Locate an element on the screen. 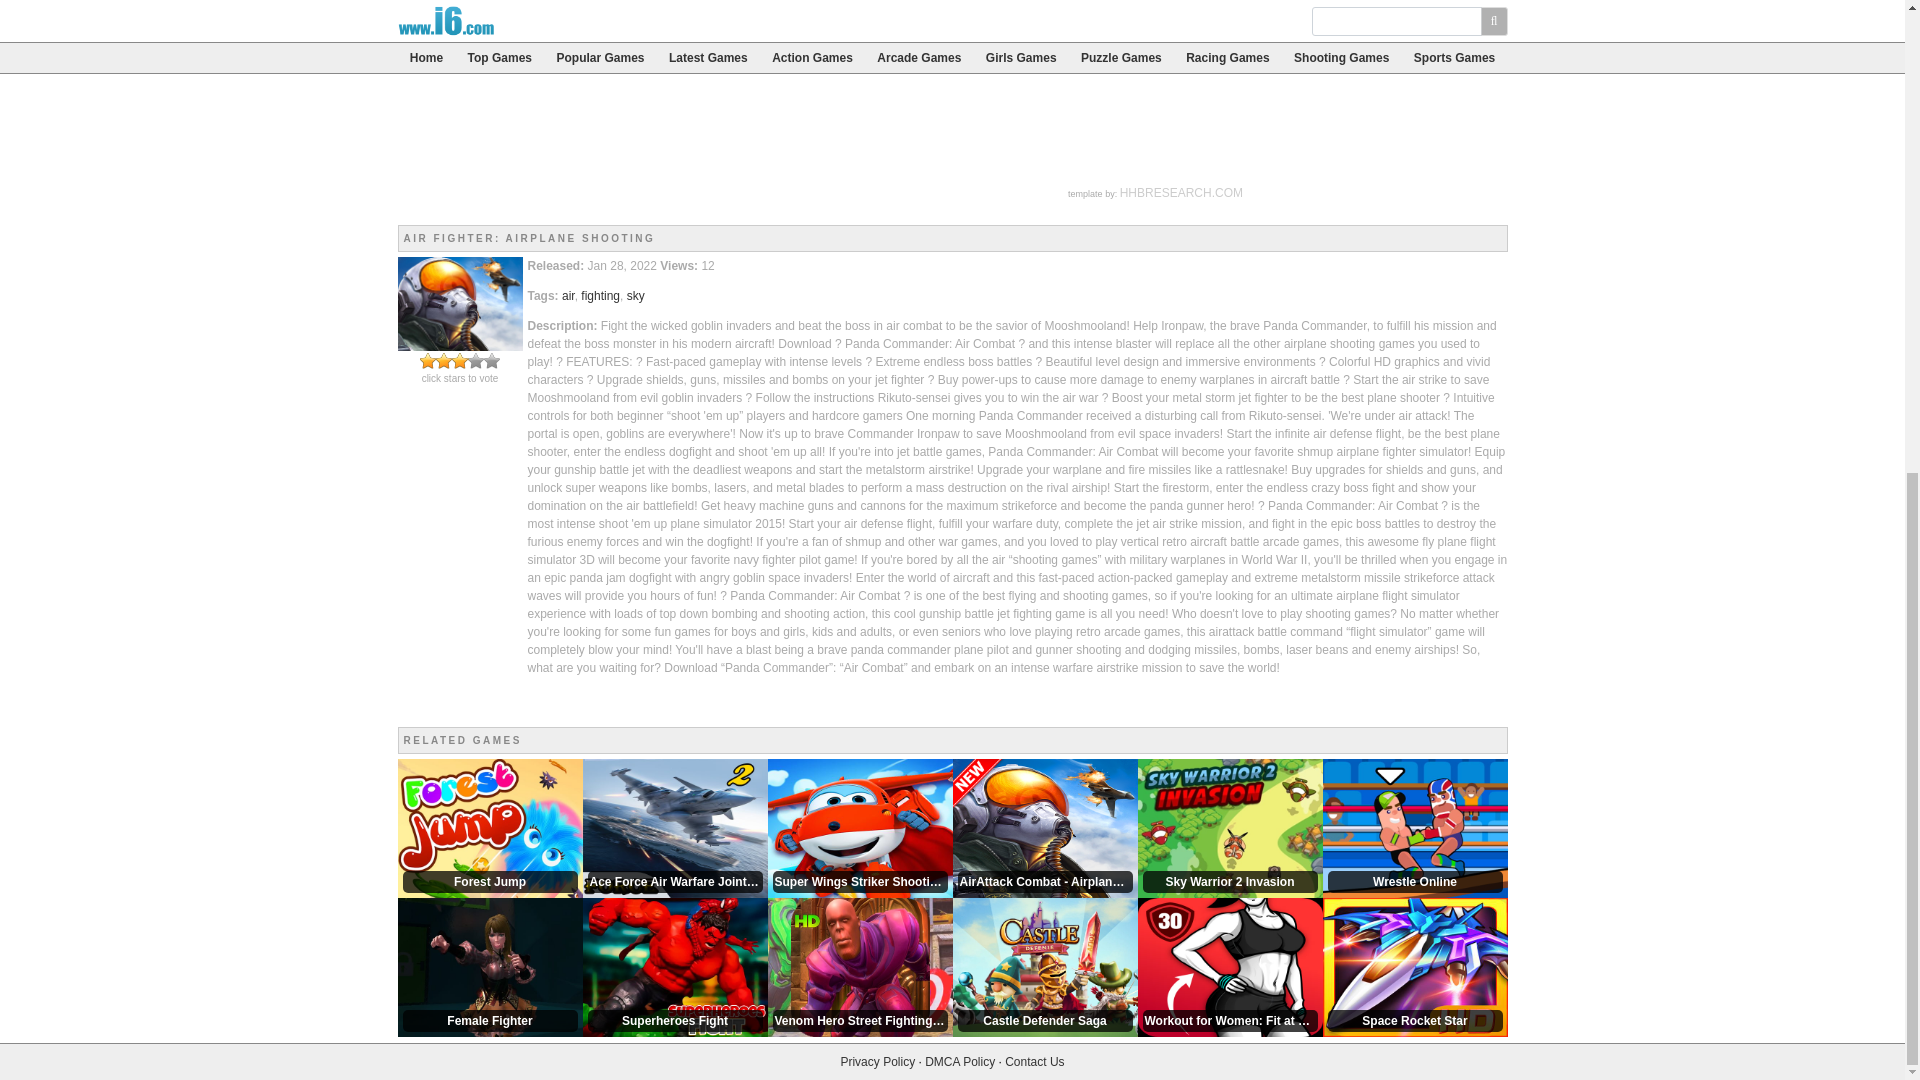 The width and height of the screenshot is (1920, 1080). Sky Warrior 2 Invasion is located at coordinates (1230, 827).